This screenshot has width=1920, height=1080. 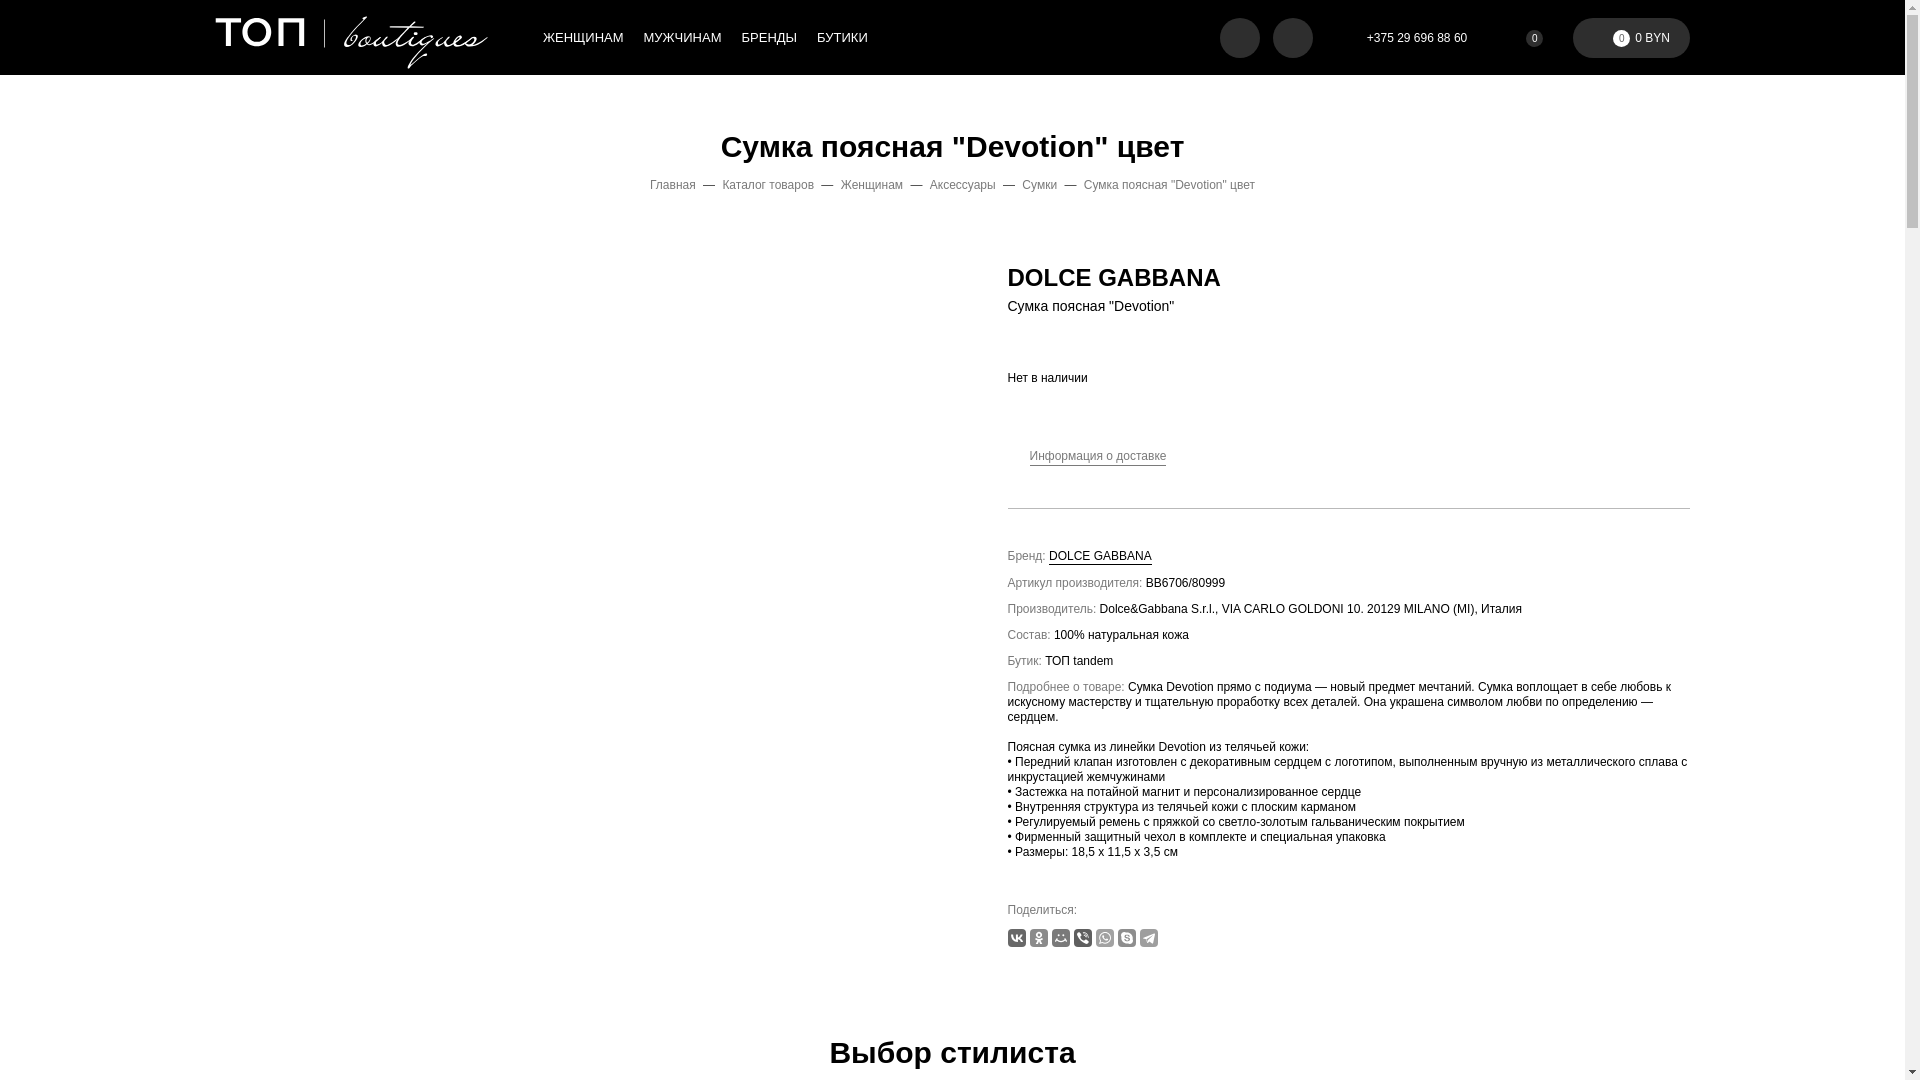 I want to click on 00 BYN, so click(x=1632, y=38).